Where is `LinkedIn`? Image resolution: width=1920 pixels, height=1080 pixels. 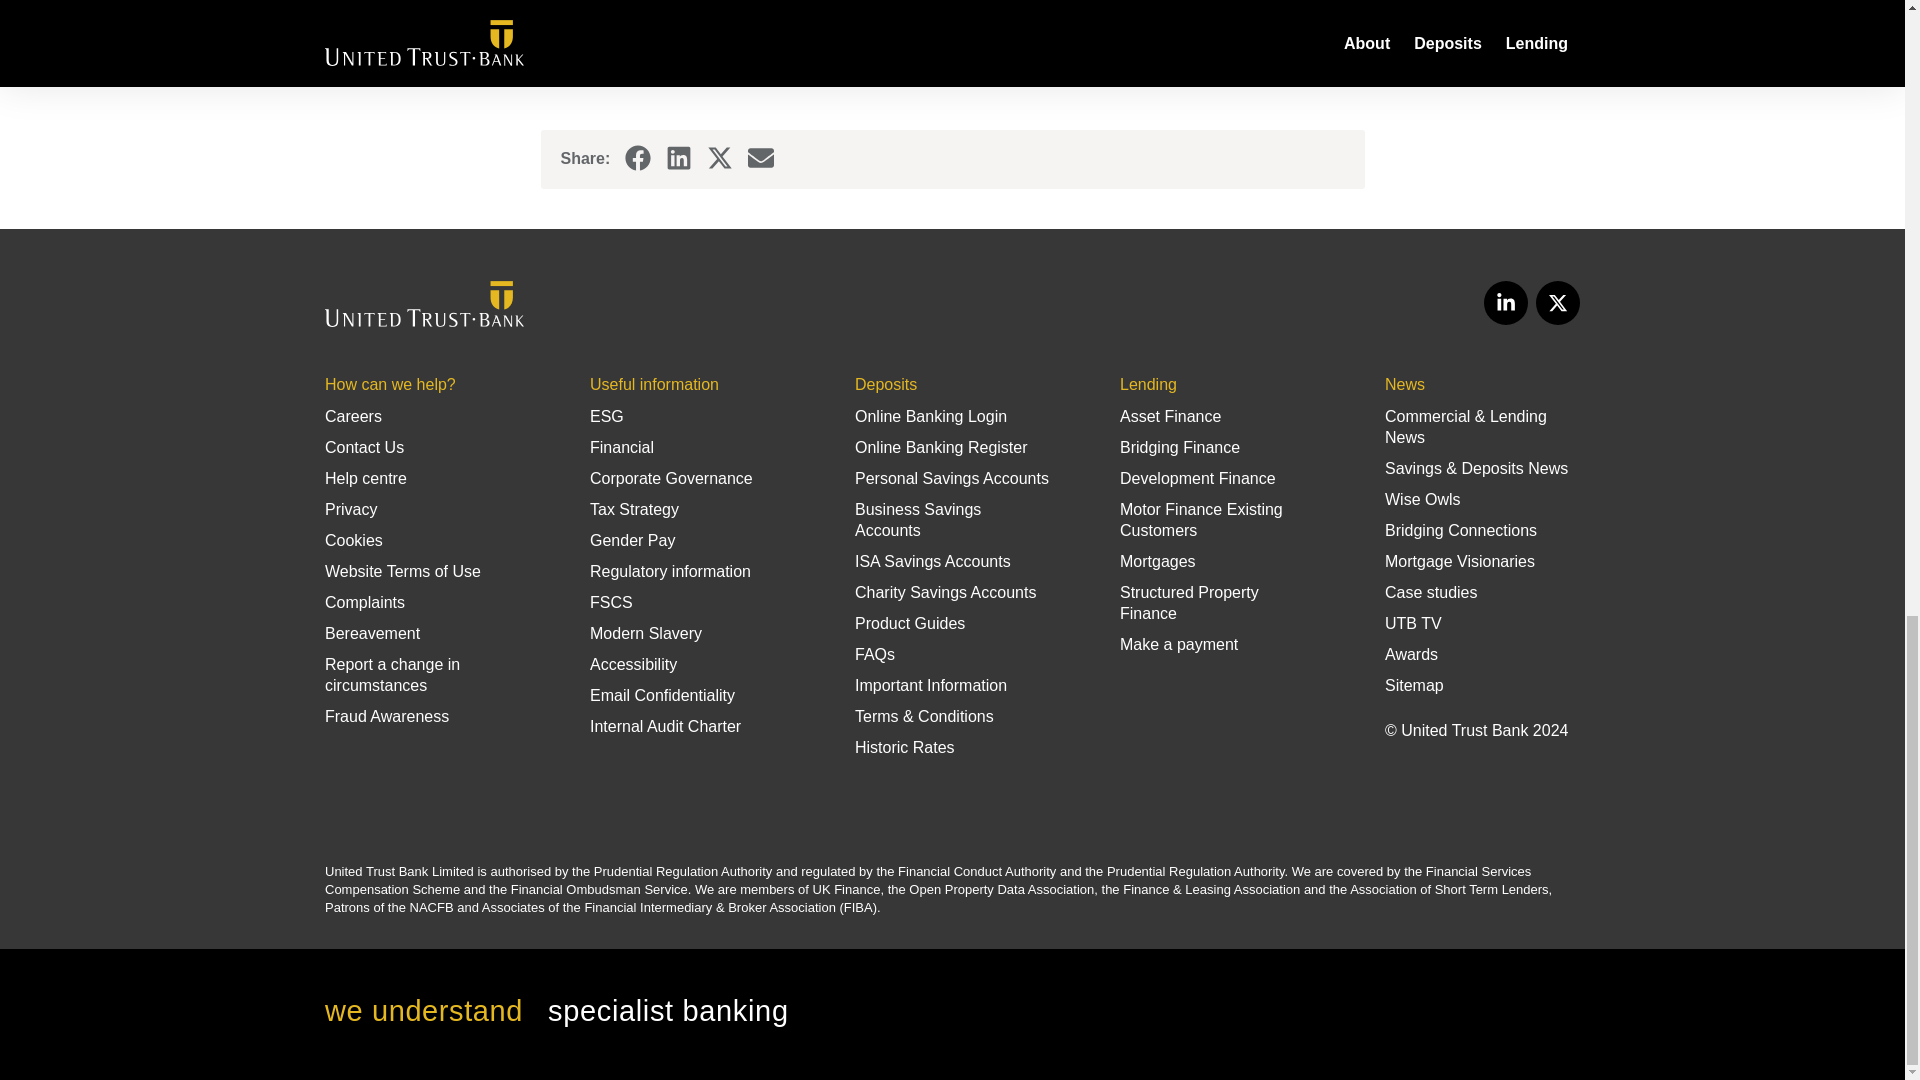 LinkedIn is located at coordinates (678, 158).